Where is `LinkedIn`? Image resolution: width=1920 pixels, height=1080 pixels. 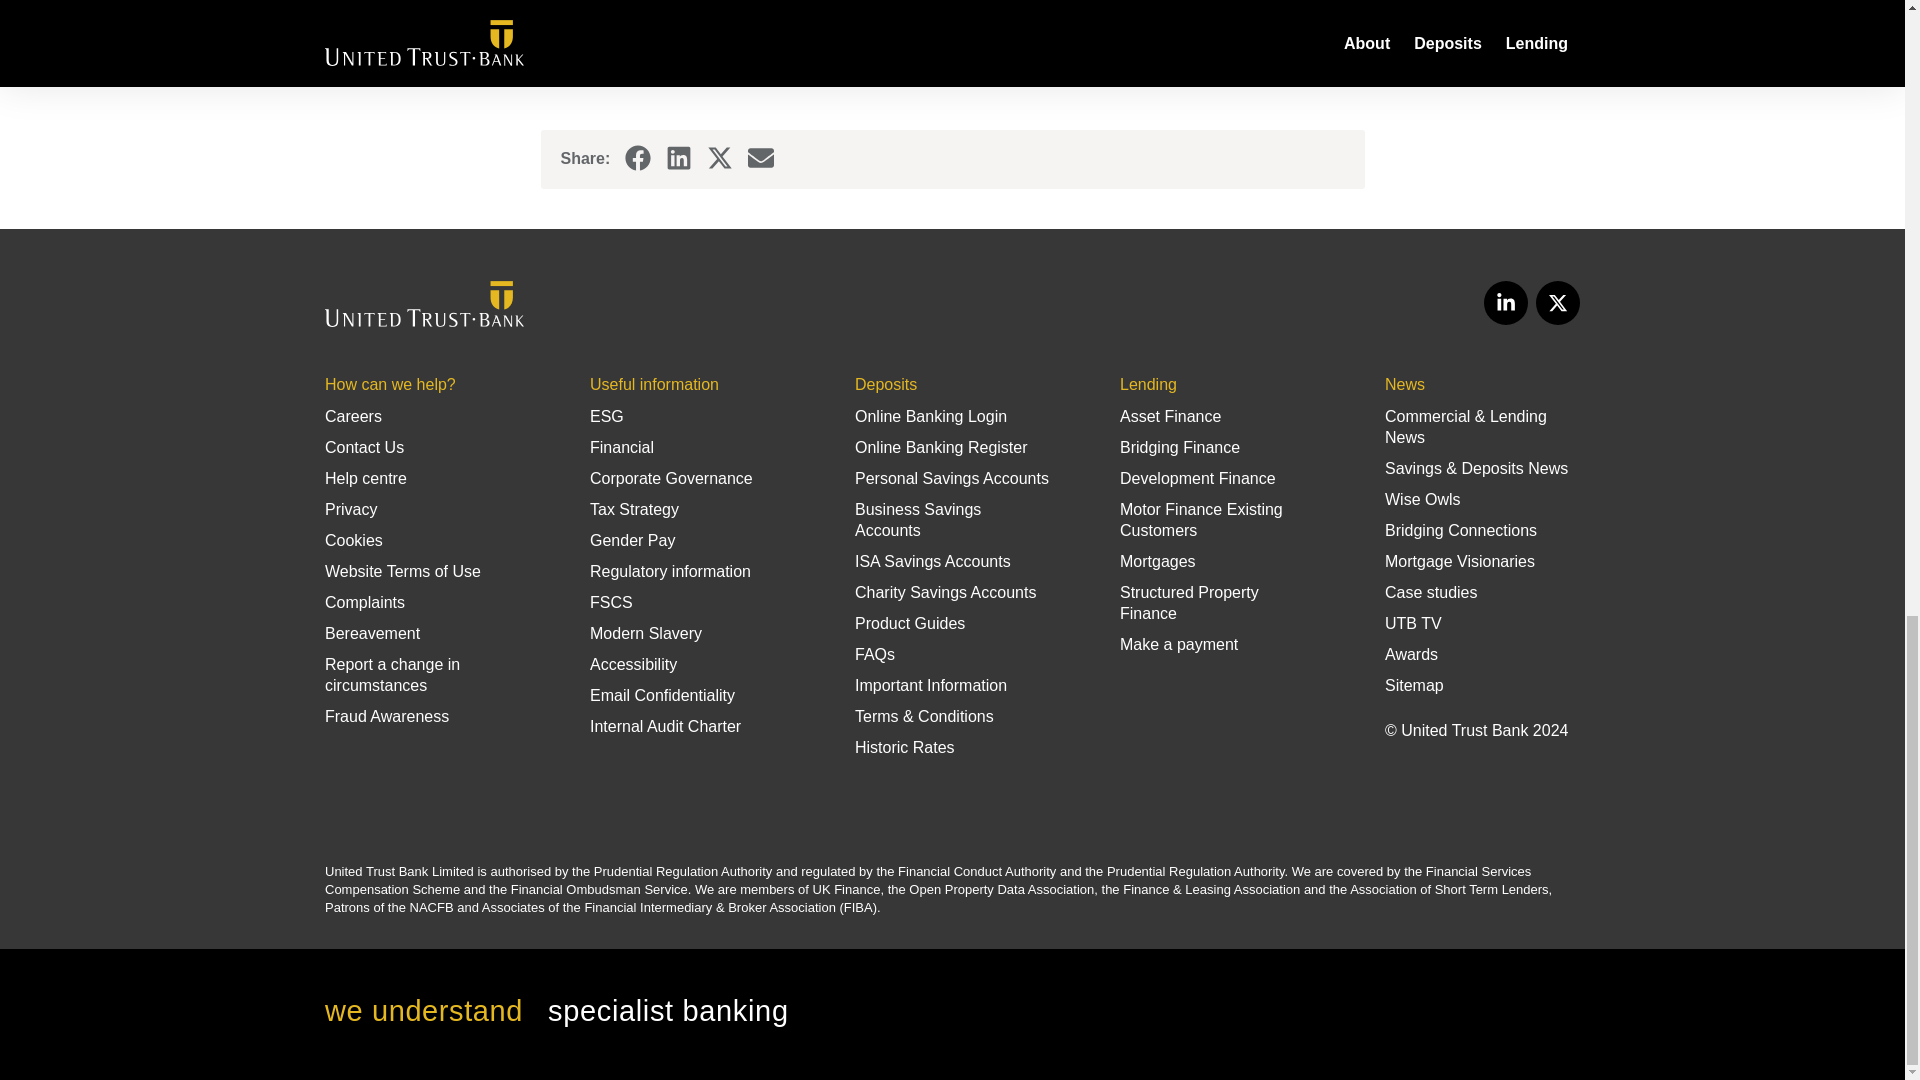 LinkedIn is located at coordinates (678, 158).